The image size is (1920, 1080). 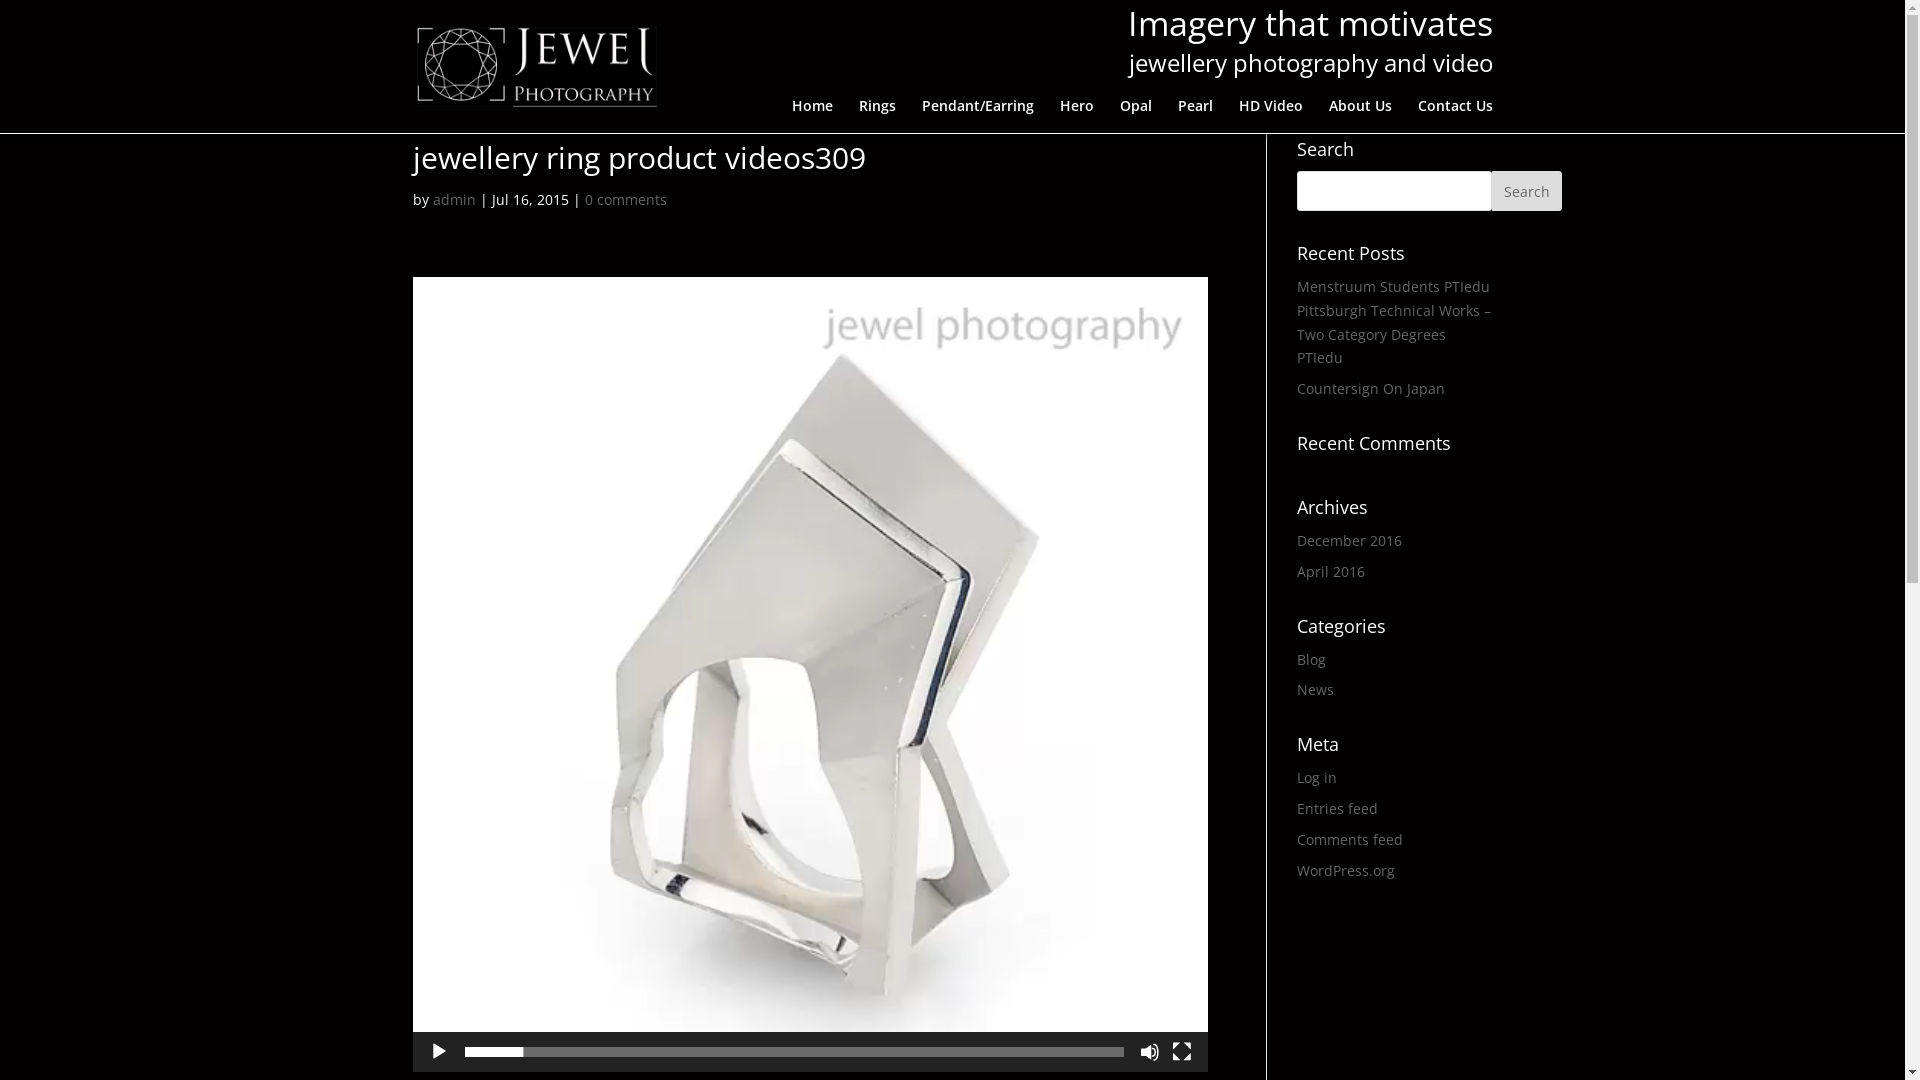 What do you see at coordinates (1456, 116) in the screenshot?
I see `Contact Us` at bounding box center [1456, 116].